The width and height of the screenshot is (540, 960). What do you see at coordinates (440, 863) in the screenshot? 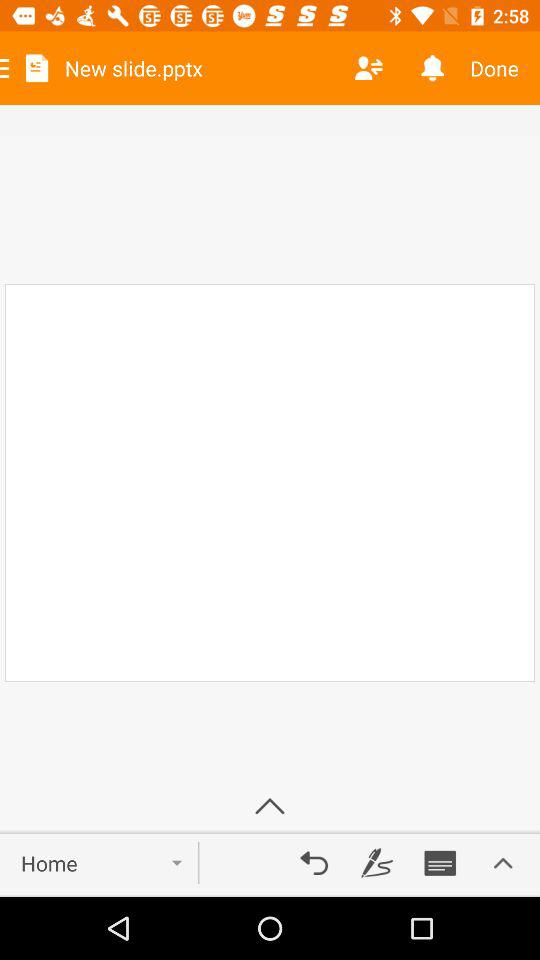
I see `notepad` at bounding box center [440, 863].